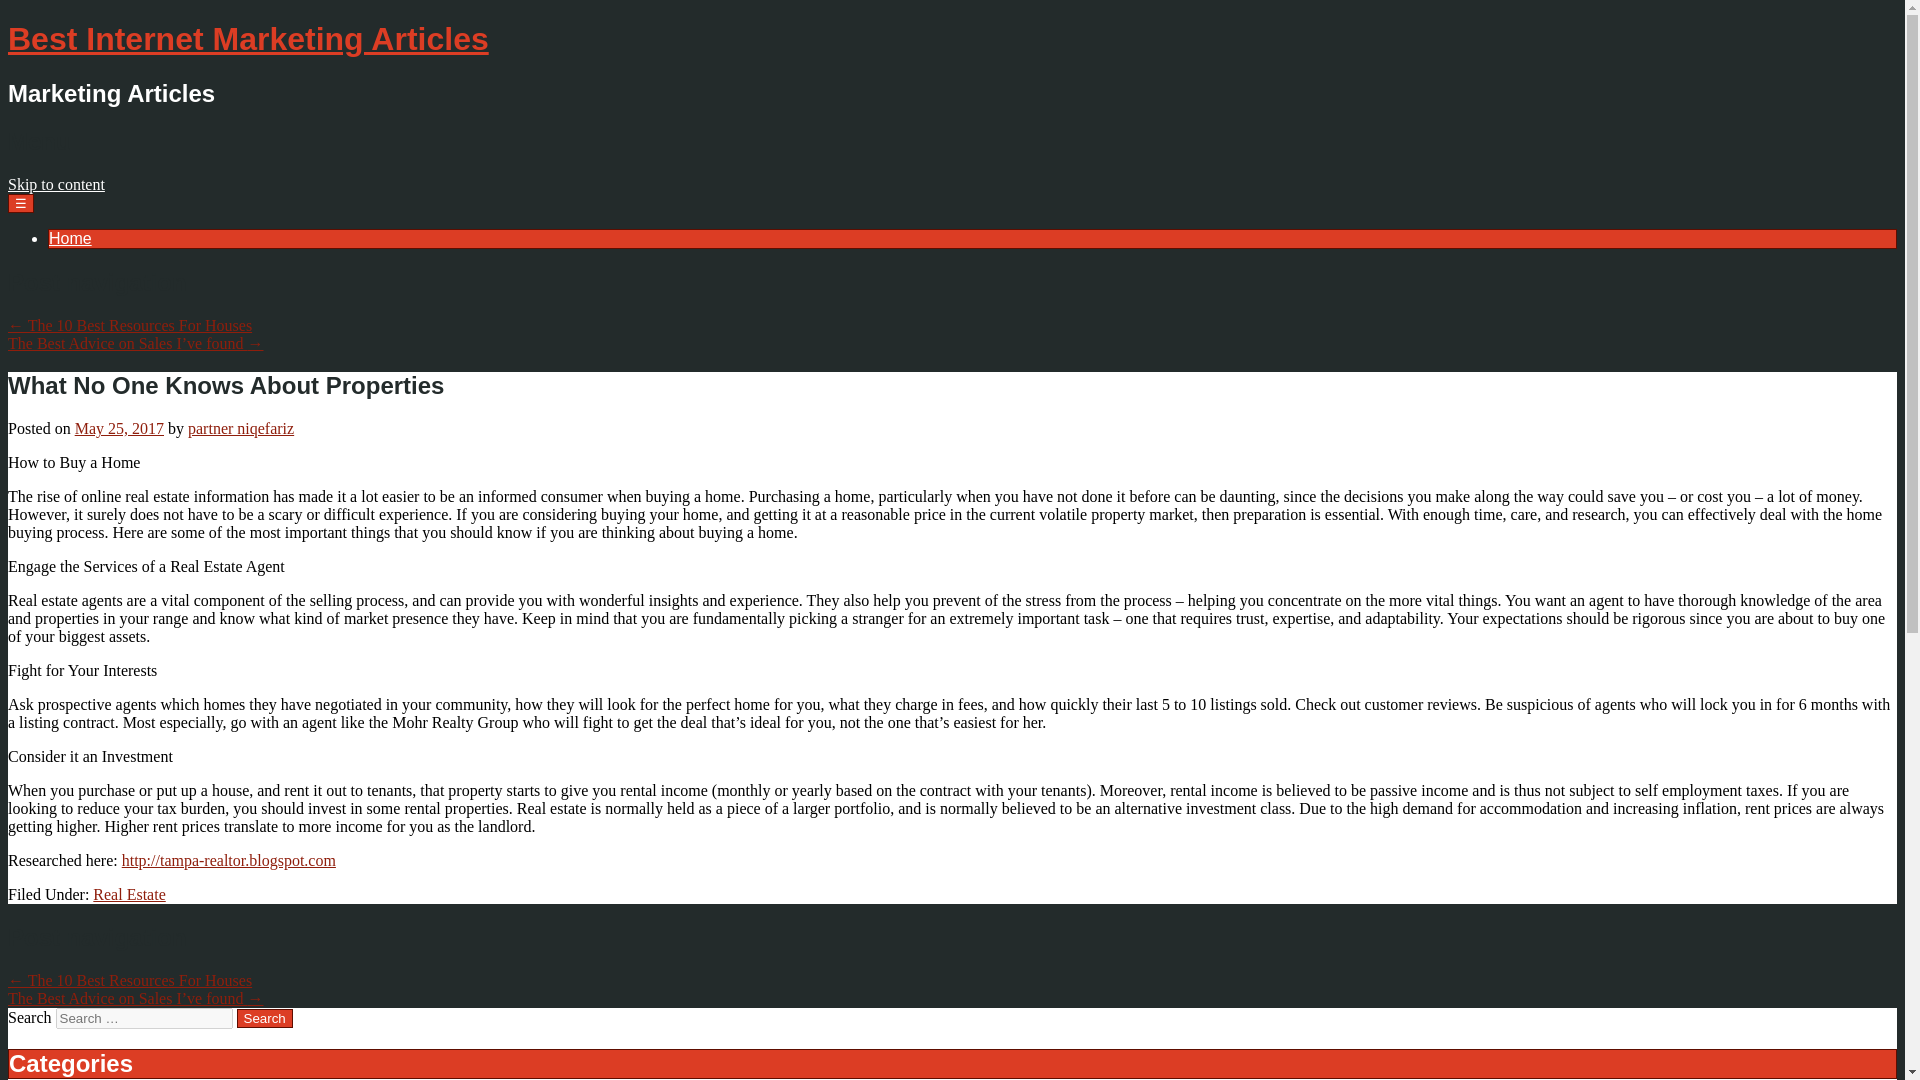  What do you see at coordinates (128, 894) in the screenshot?
I see `Real Estate` at bounding box center [128, 894].